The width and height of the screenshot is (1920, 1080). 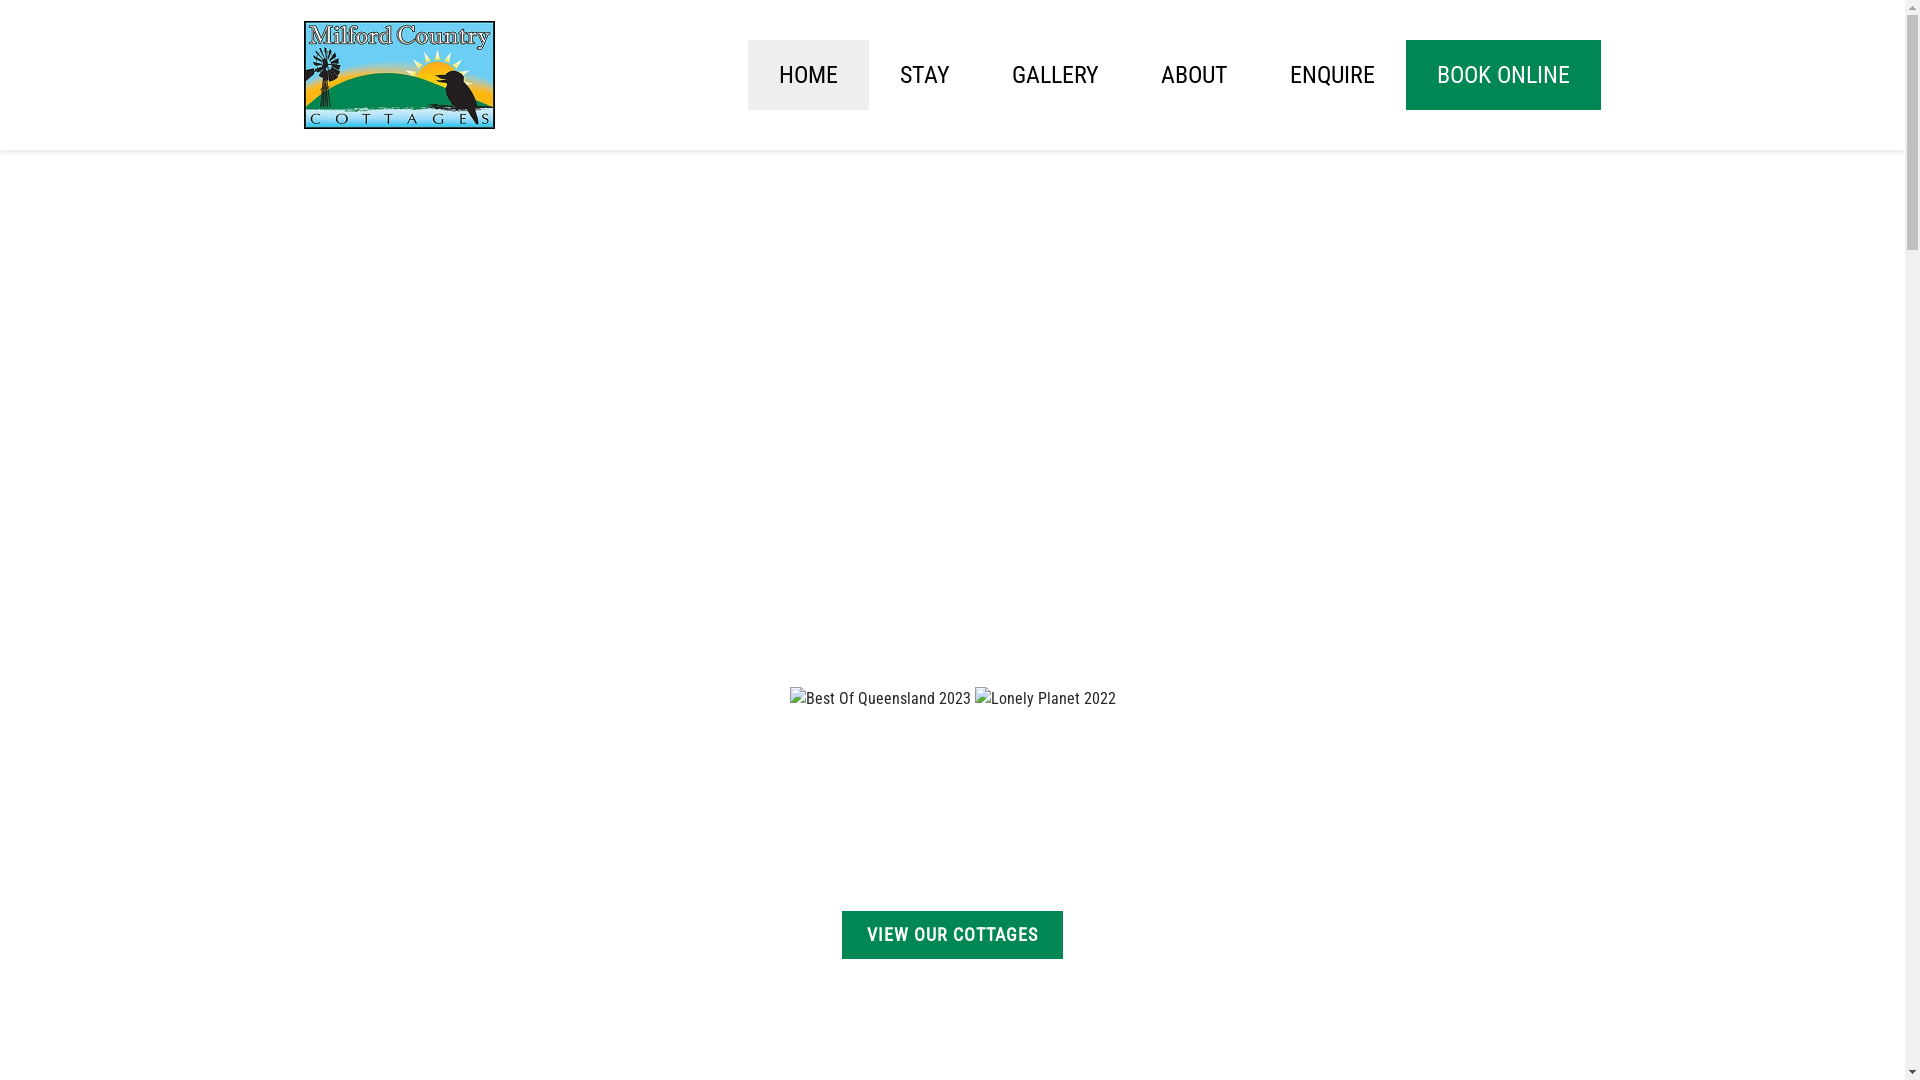 What do you see at coordinates (1194, 75) in the screenshot?
I see `ABOUT` at bounding box center [1194, 75].